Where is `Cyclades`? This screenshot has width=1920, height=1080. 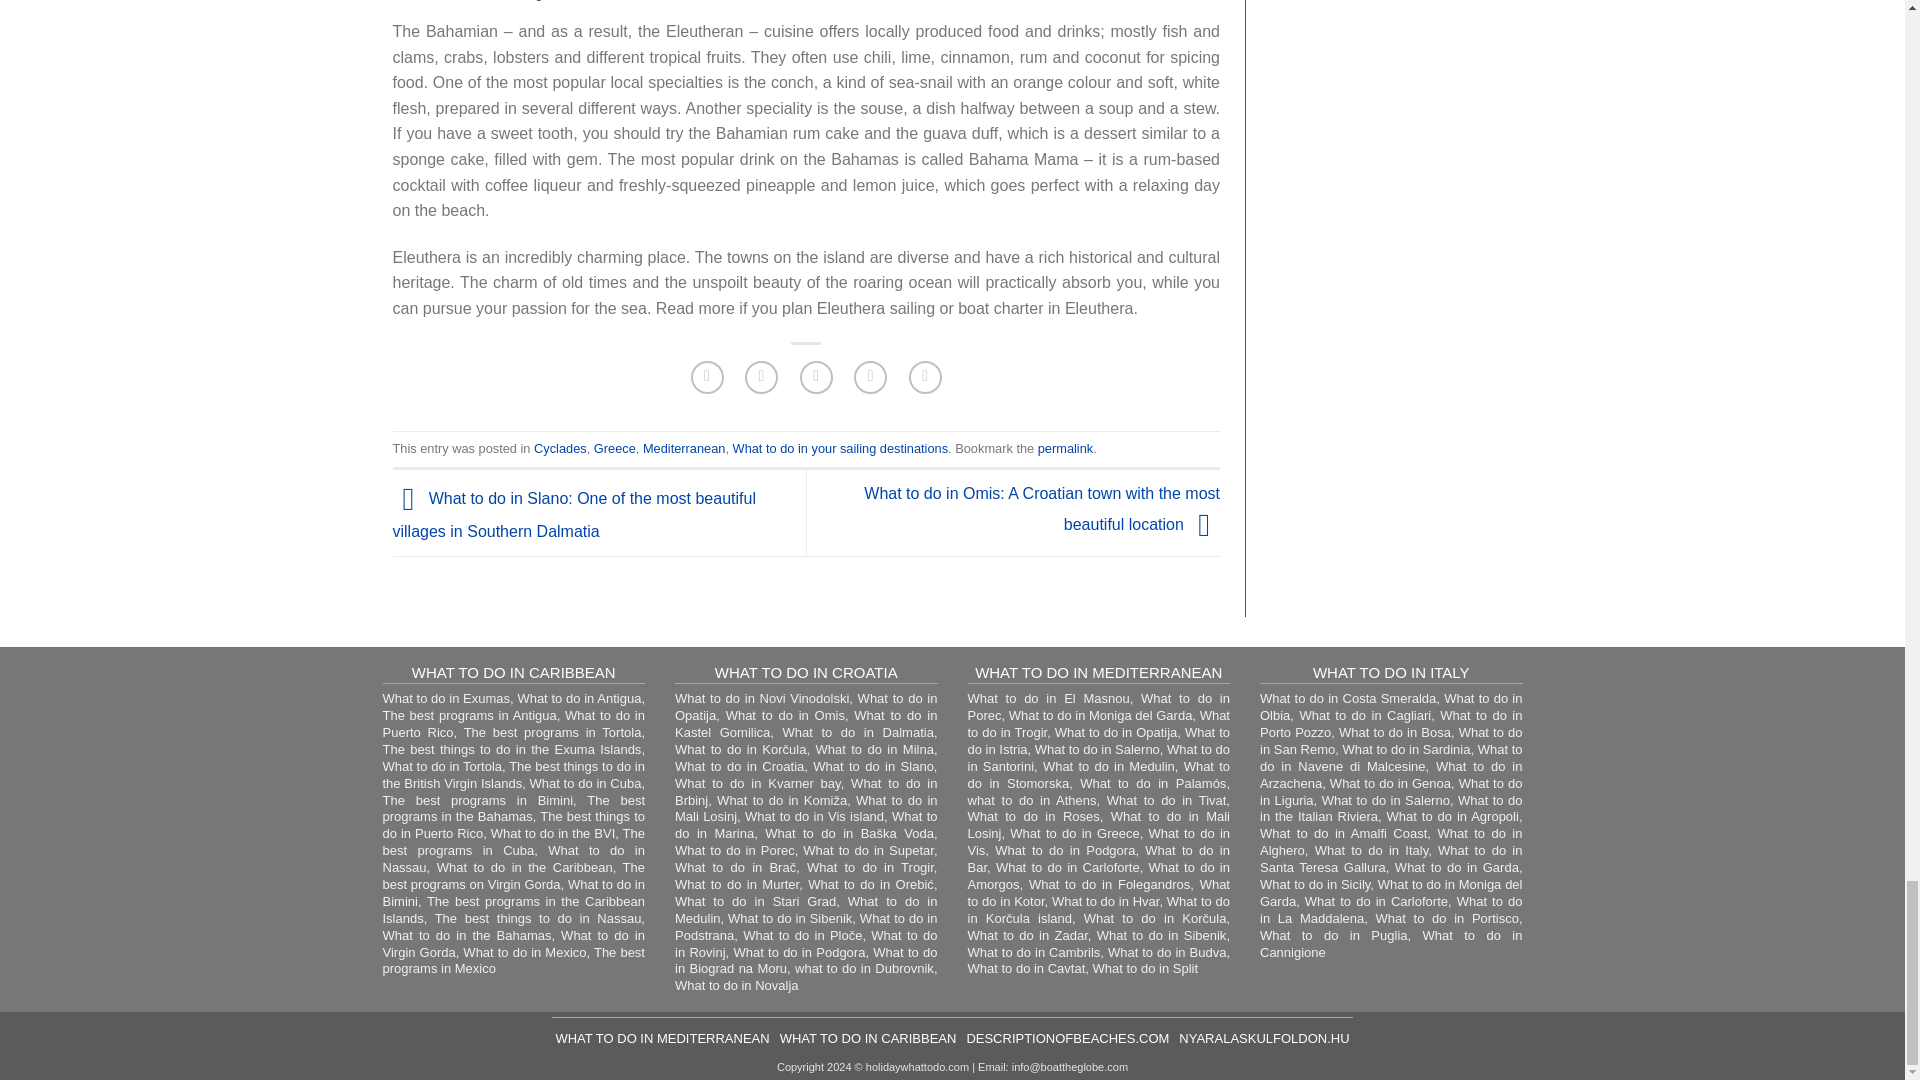 Cyclades is located at coordinates (560, 448).